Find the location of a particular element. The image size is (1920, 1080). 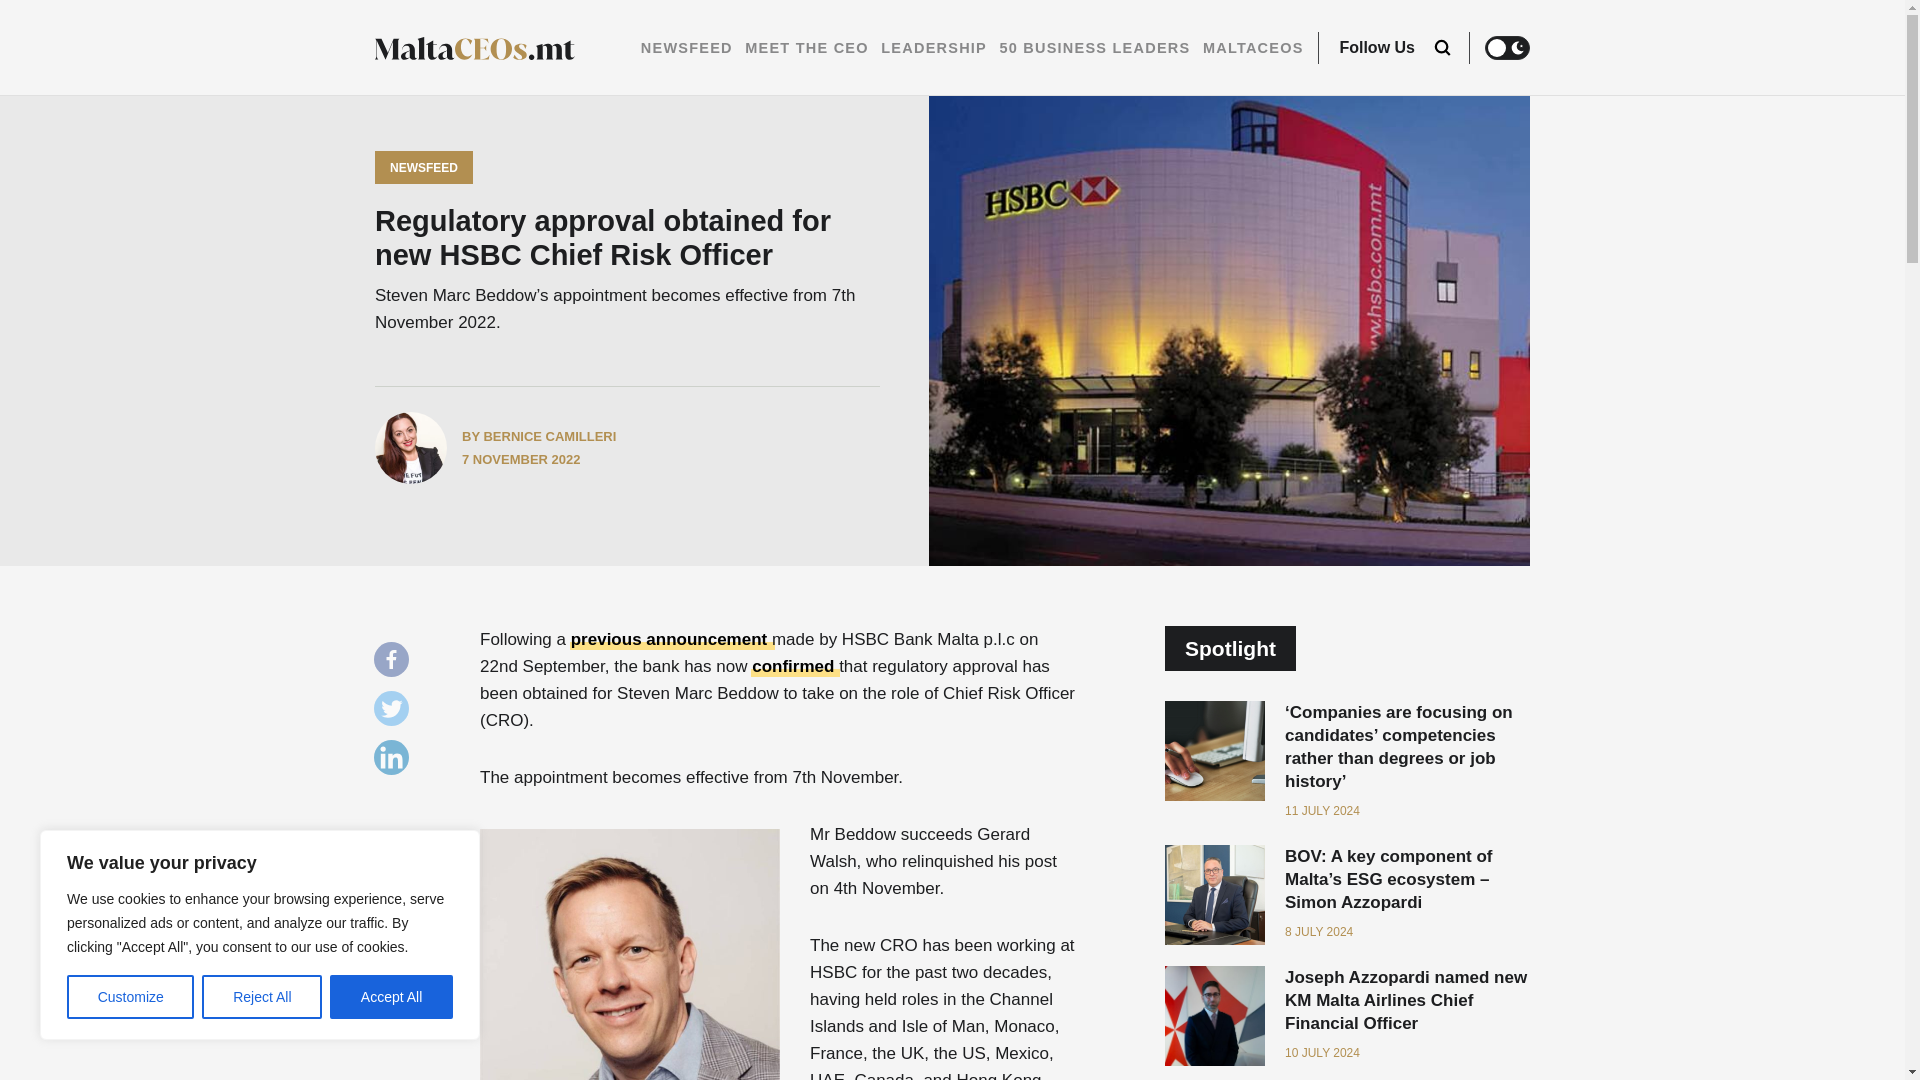

LEADERSHIP is located at coordinates (934, 48).